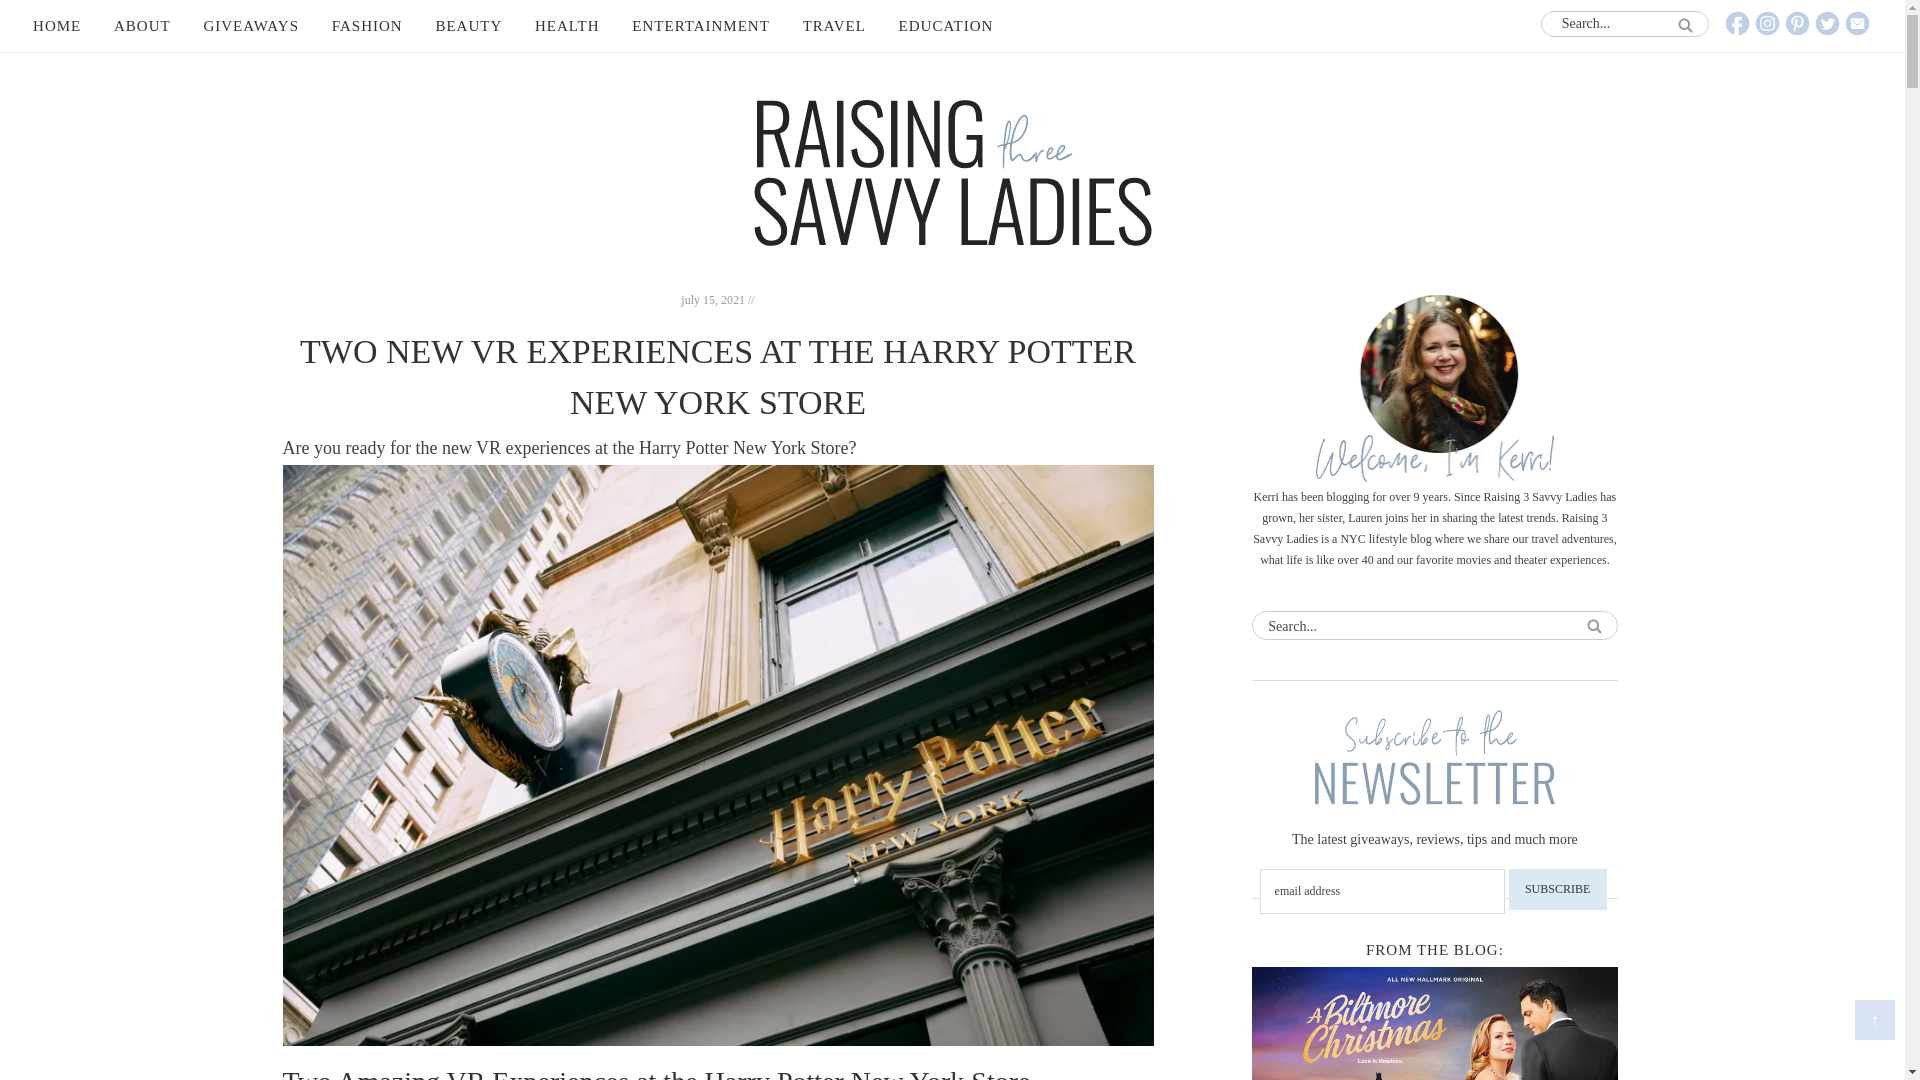 This screenshot has height=1080, width=1920. I want to click on EDUCATION, so click(946, 26).